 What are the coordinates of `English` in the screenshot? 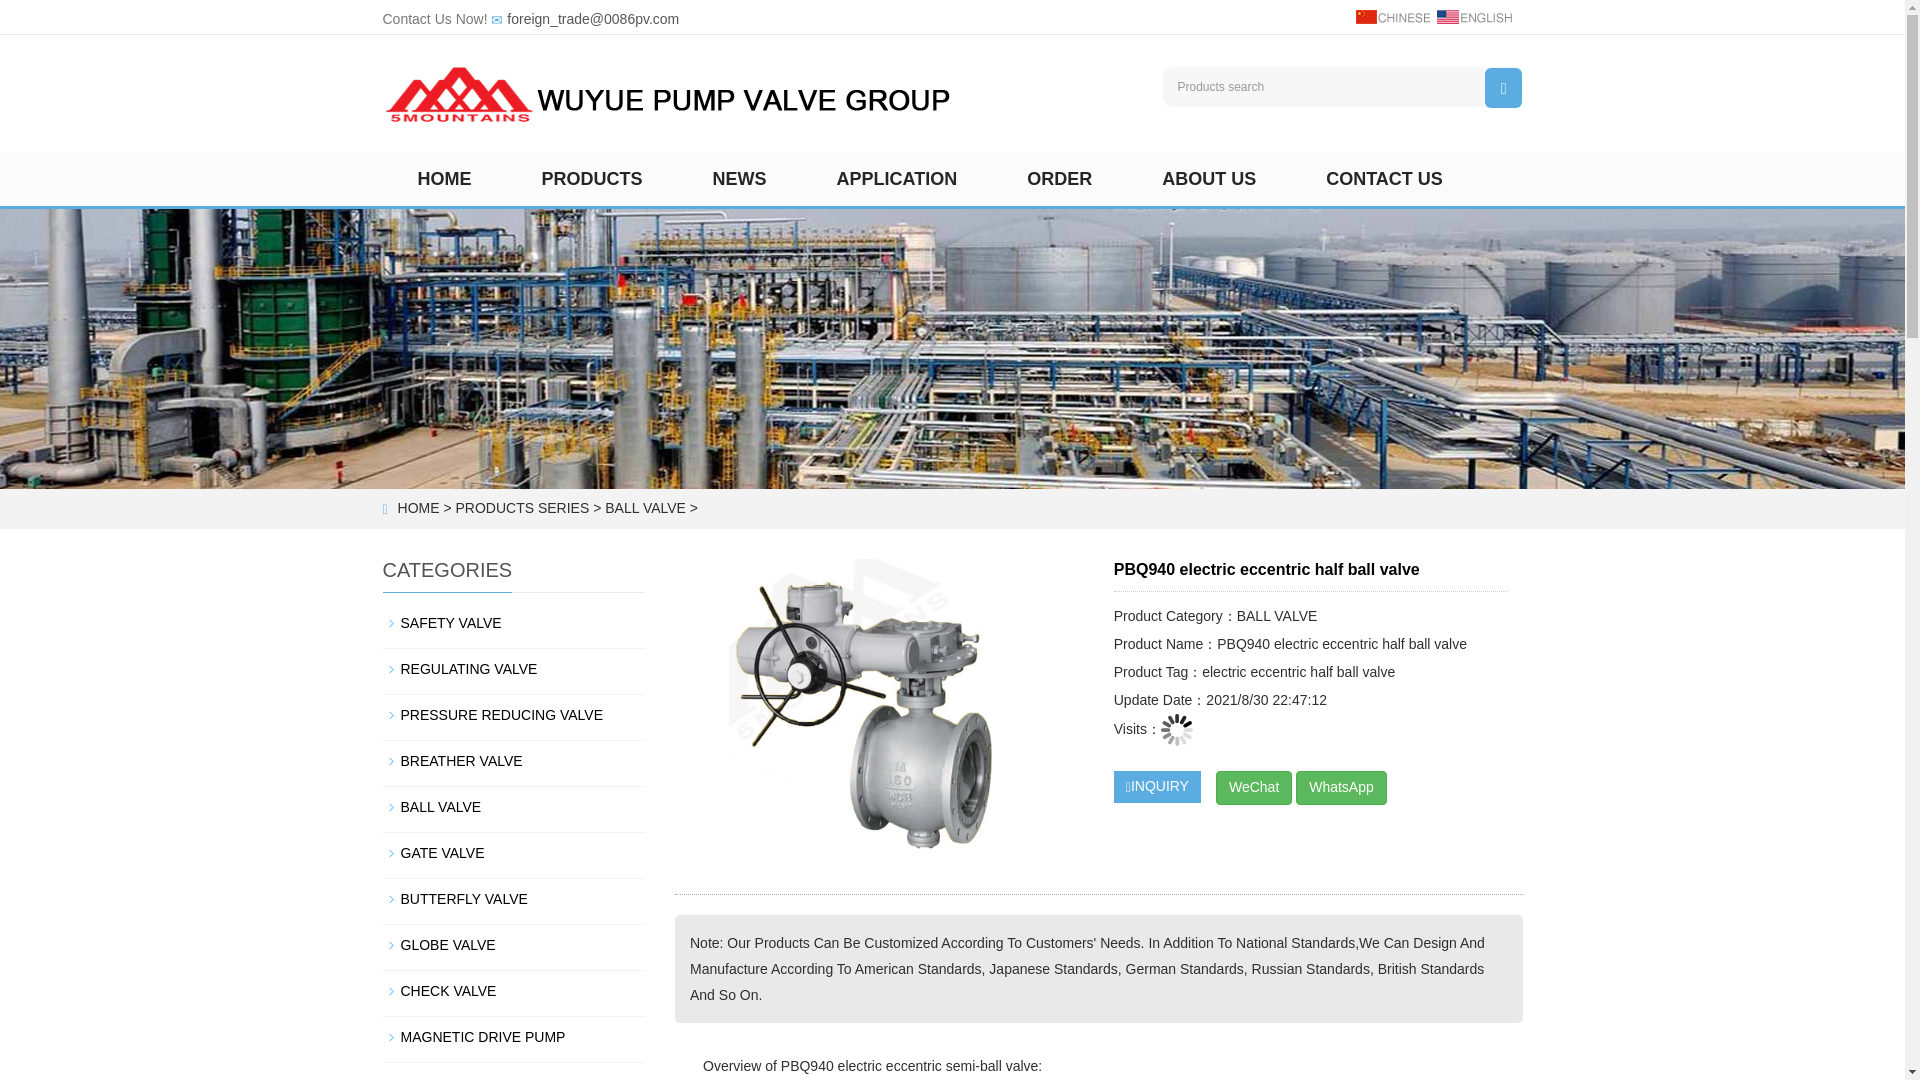 It's located at (1473, 15).